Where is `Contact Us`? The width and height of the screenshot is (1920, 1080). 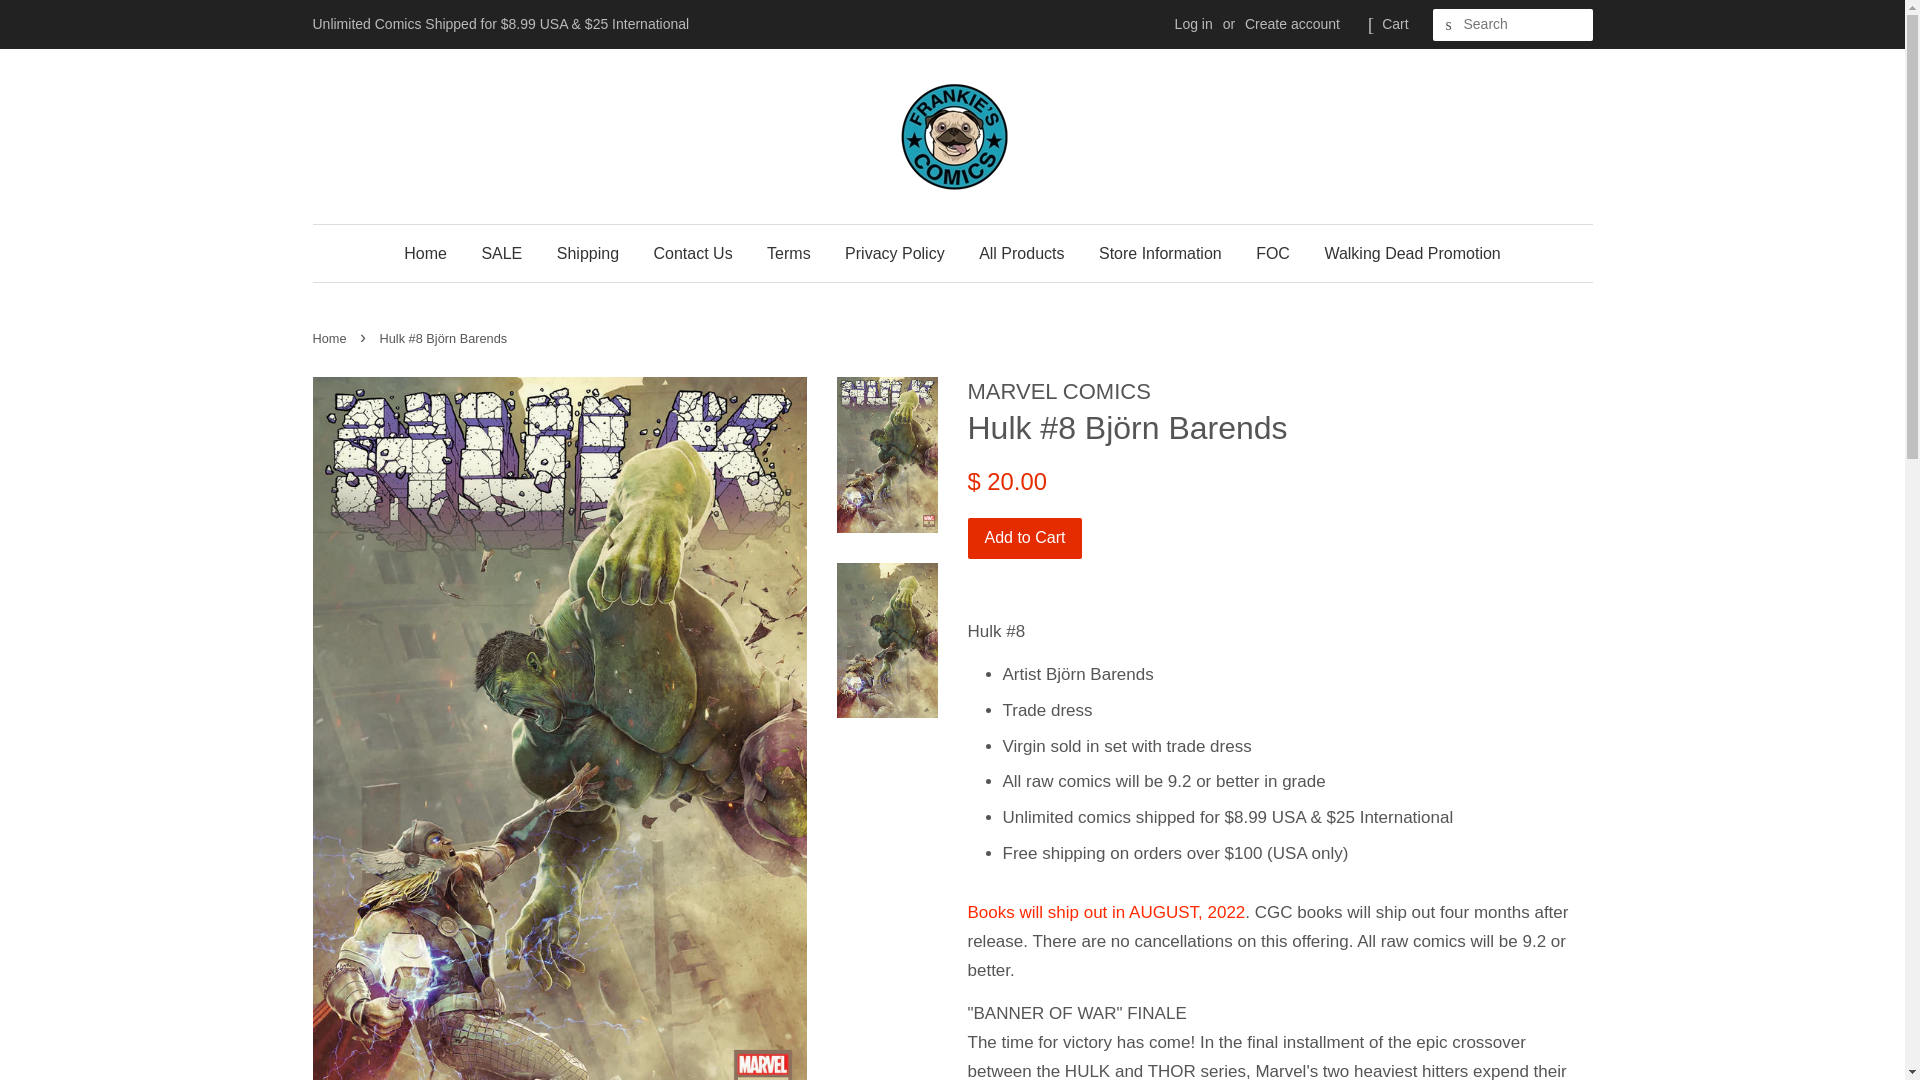 Contact Us is located at coordinates (692, 252).